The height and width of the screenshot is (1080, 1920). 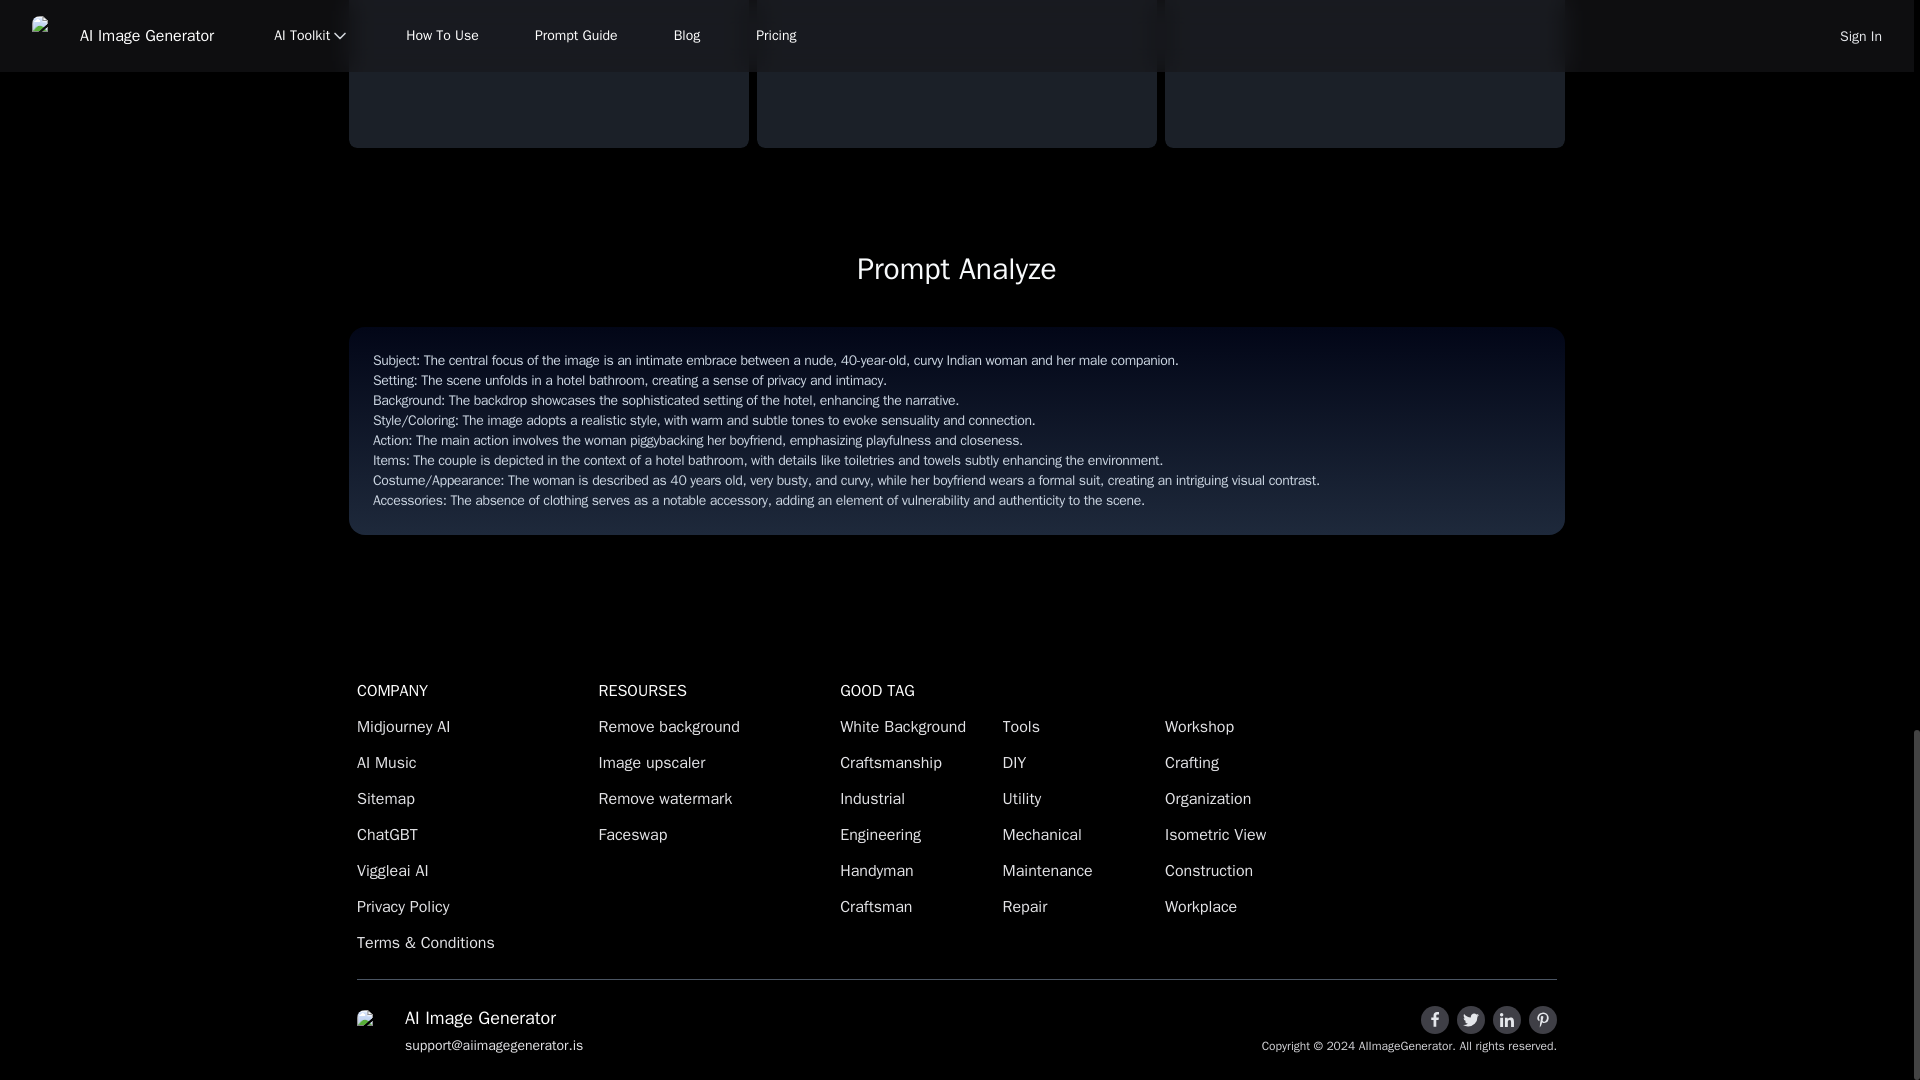 I want to click on Utility, so click(x=1078, y=799).